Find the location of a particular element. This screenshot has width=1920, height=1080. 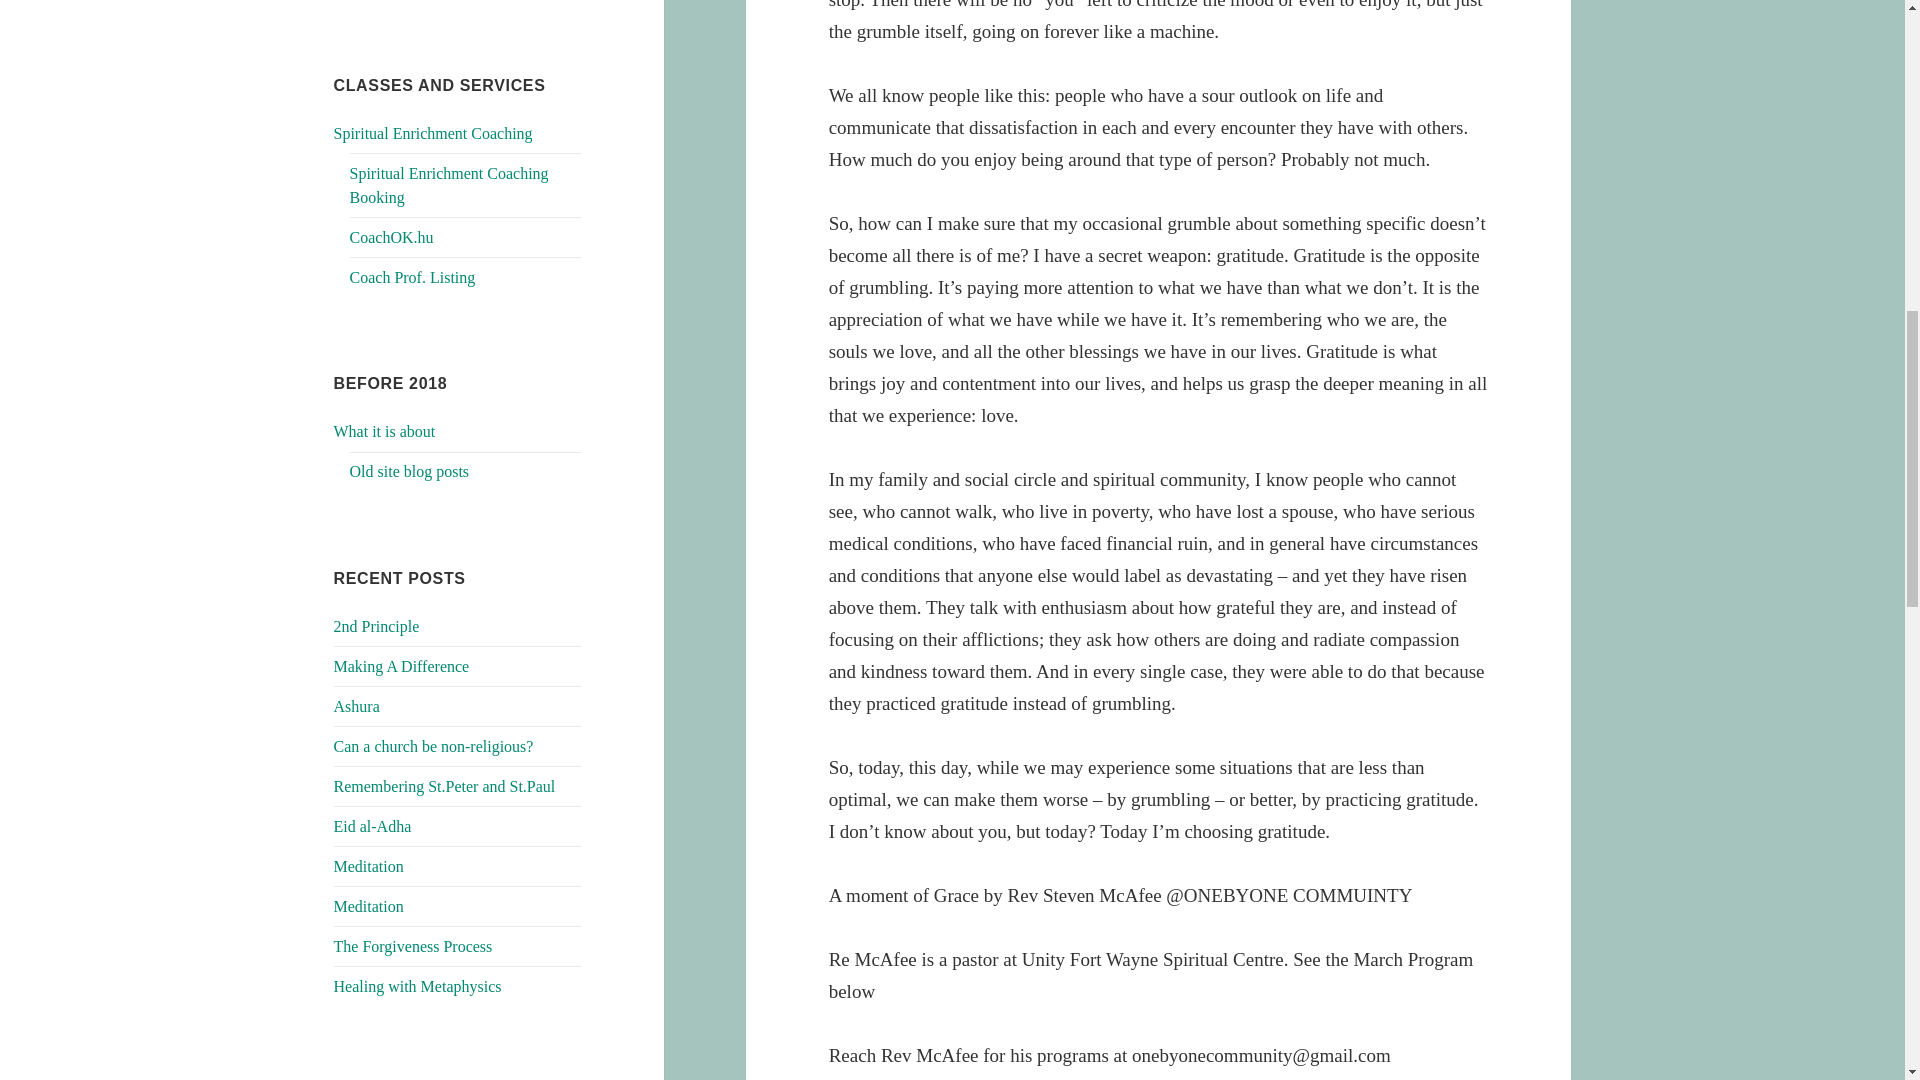

Making A Difference is located at coordinates (402, 666).